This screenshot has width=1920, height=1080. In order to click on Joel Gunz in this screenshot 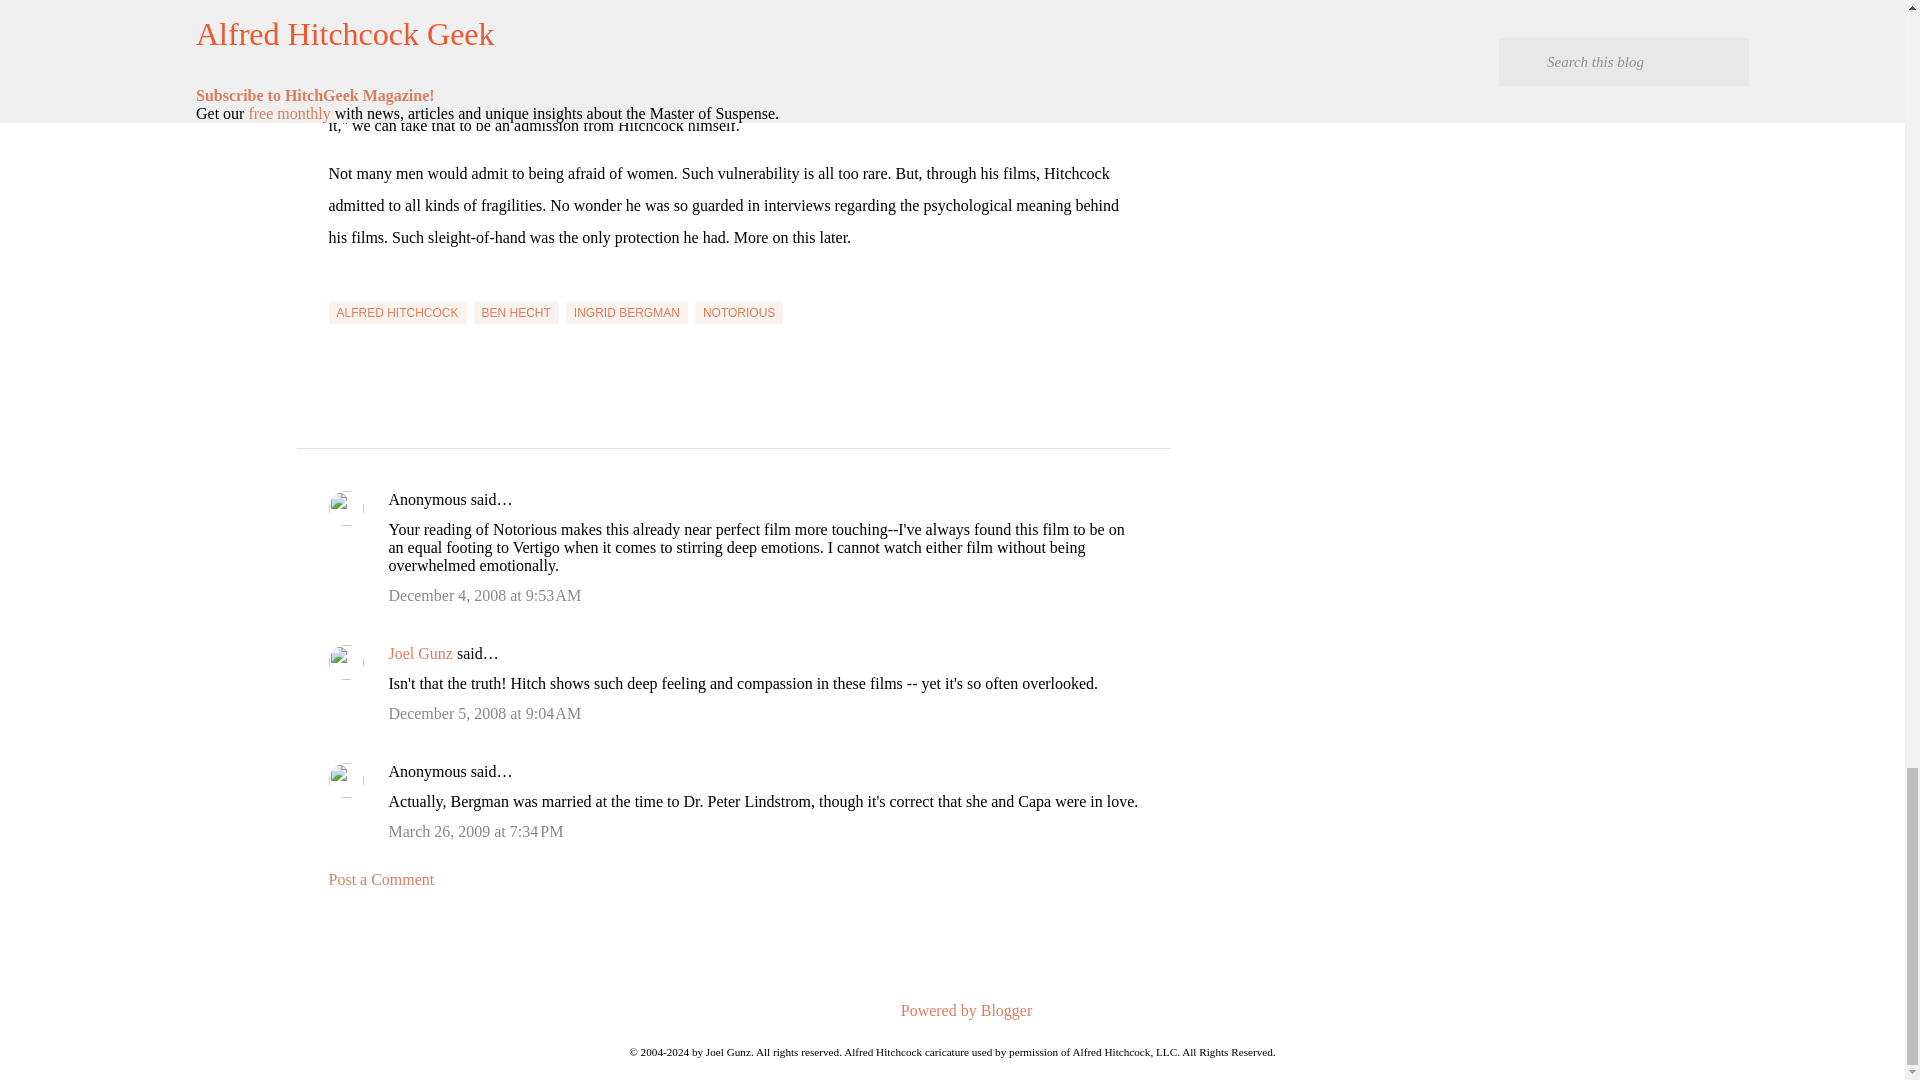, I will do `click(419, 653)`.